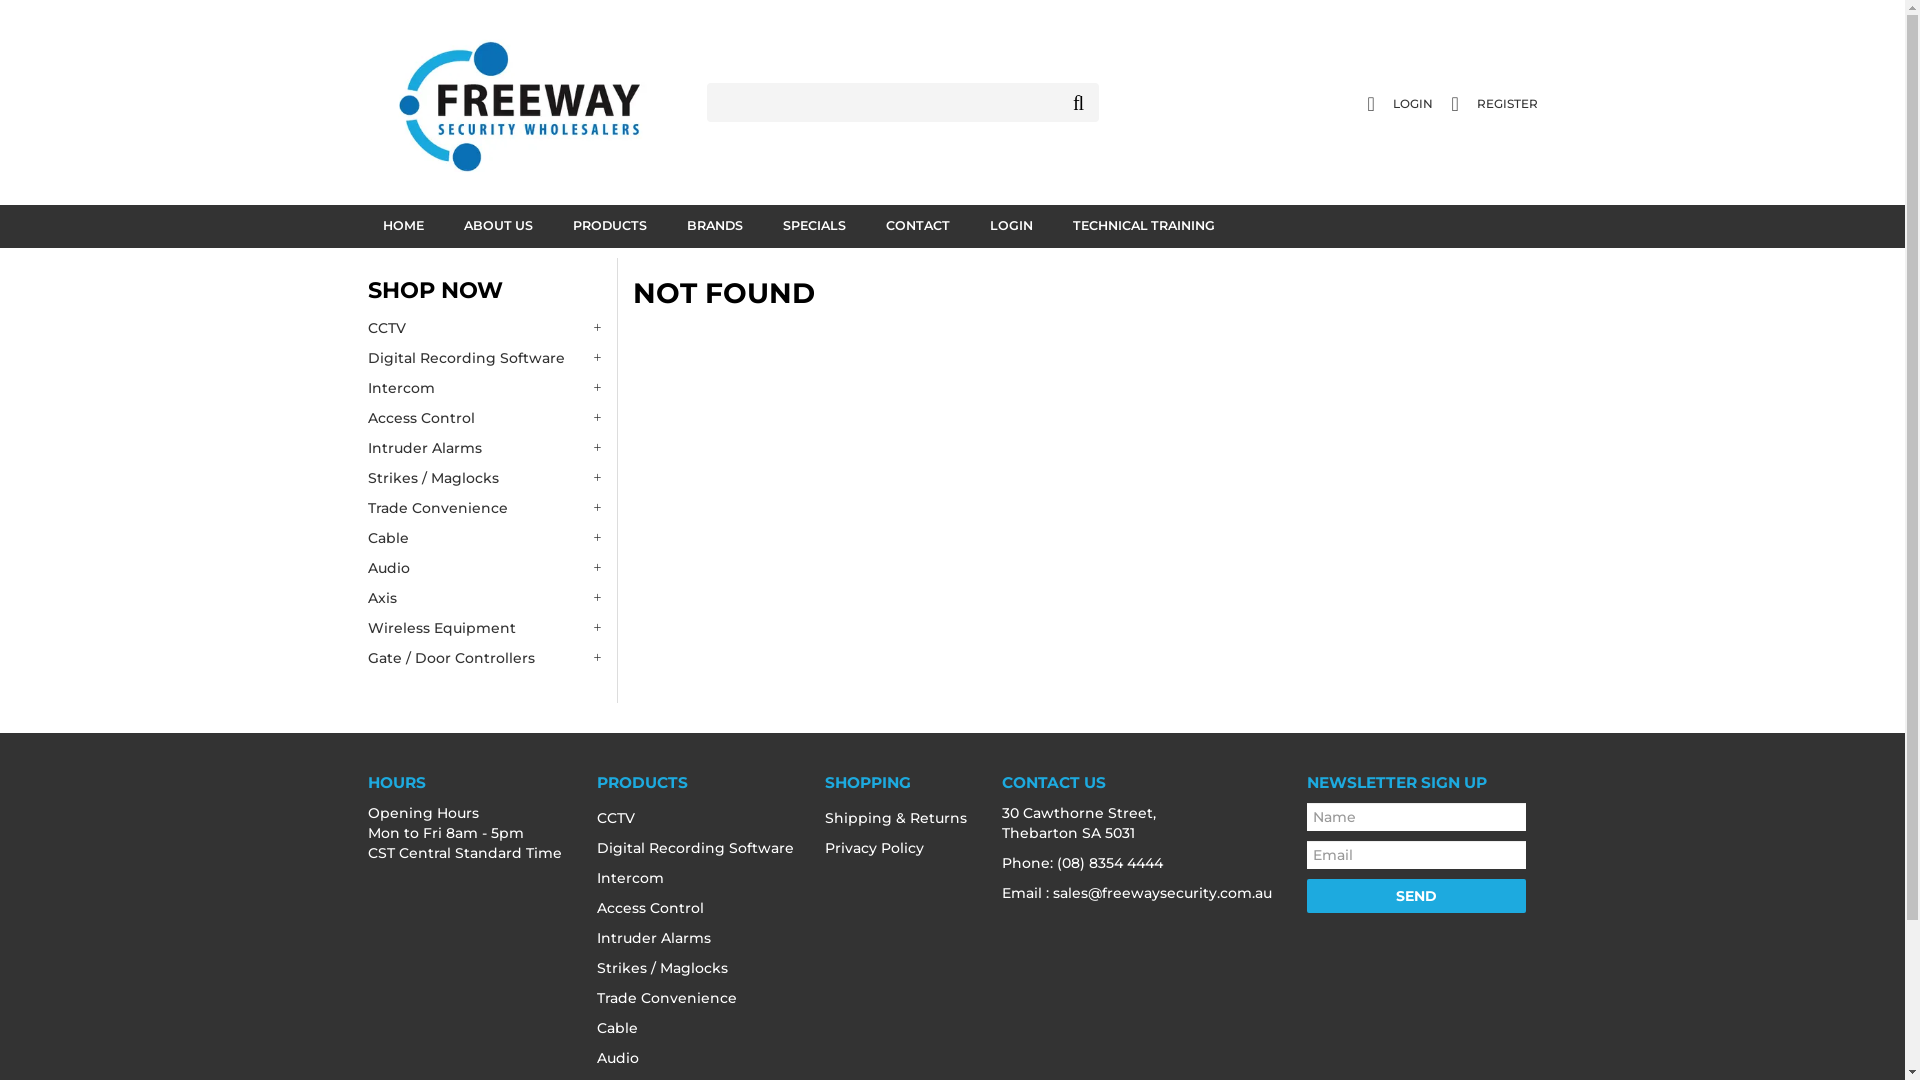 The width and height of the screenshot is (1920, 1080). What do you see at coordinates (715, 226) in the screenshot?
I see `BRANDS` at bounding box center [715, 226].